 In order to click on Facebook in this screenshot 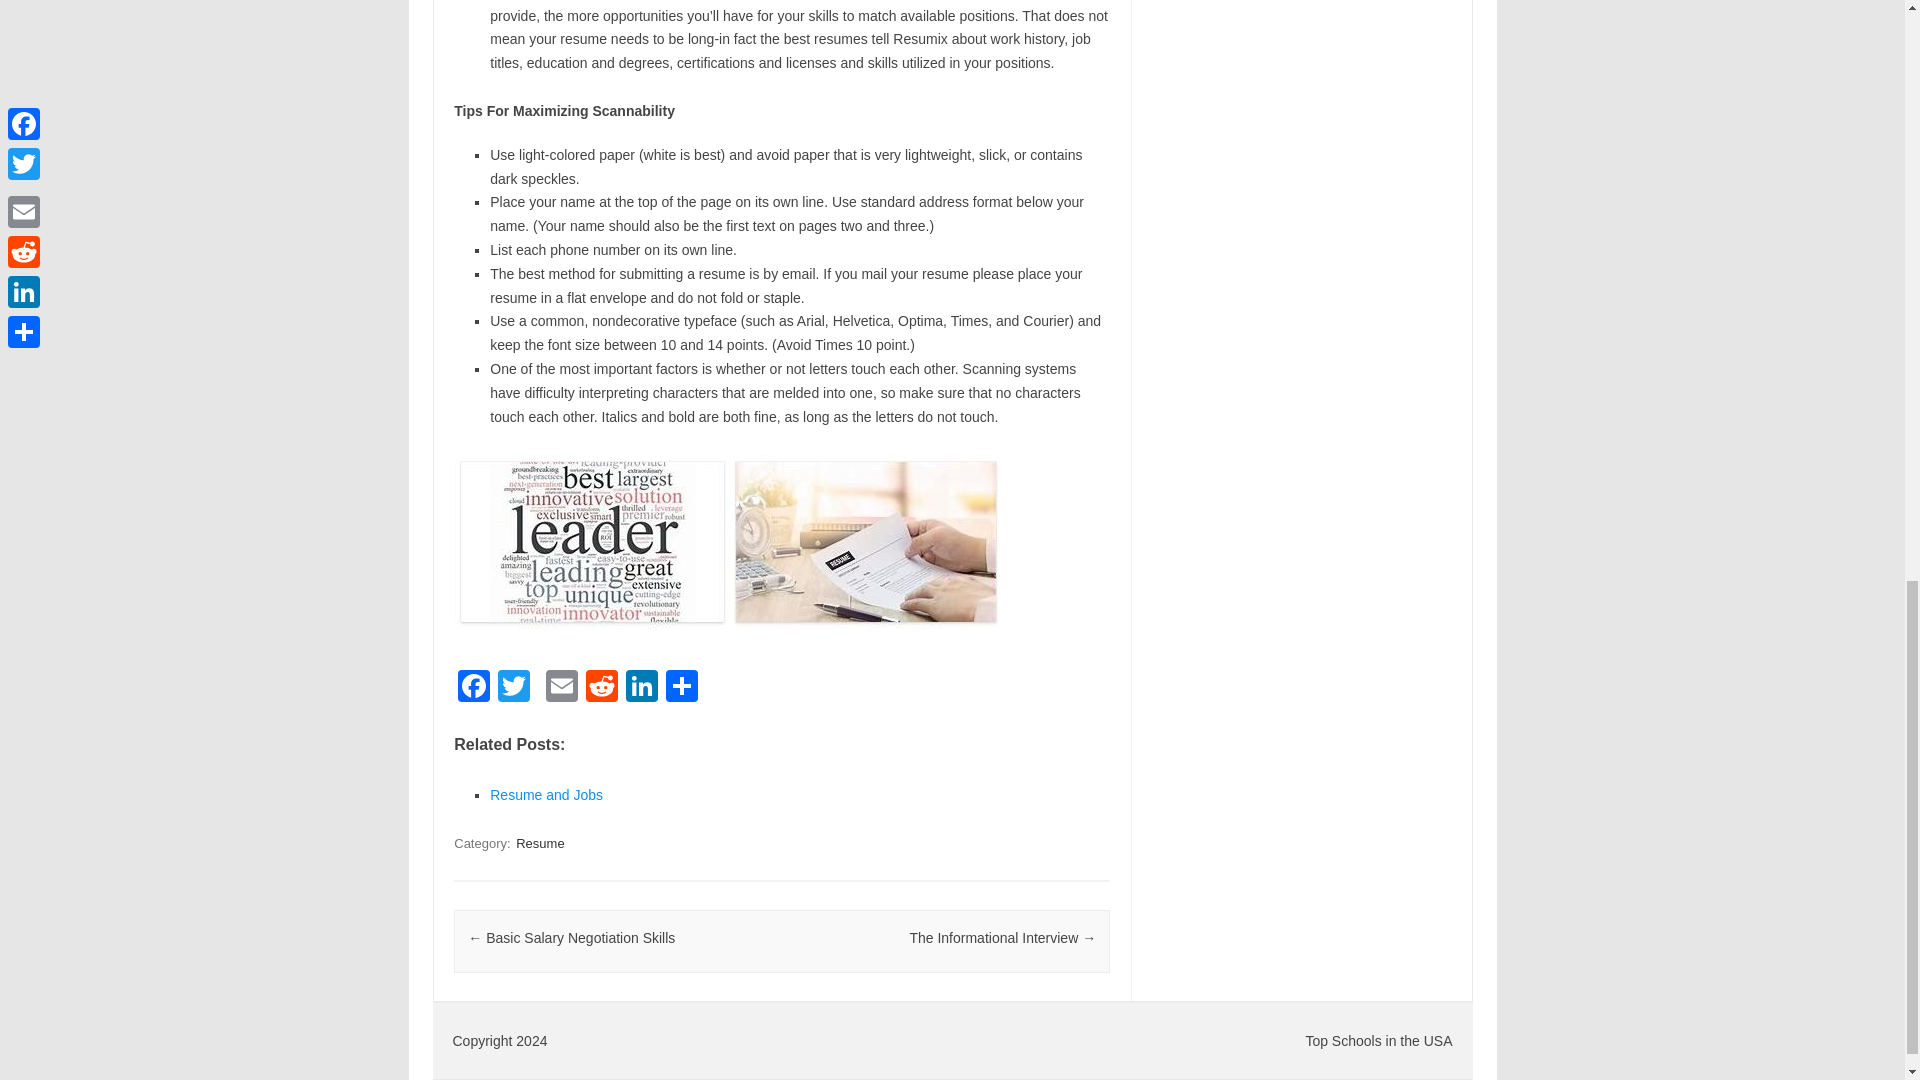, I will do `click(473, 688)`.